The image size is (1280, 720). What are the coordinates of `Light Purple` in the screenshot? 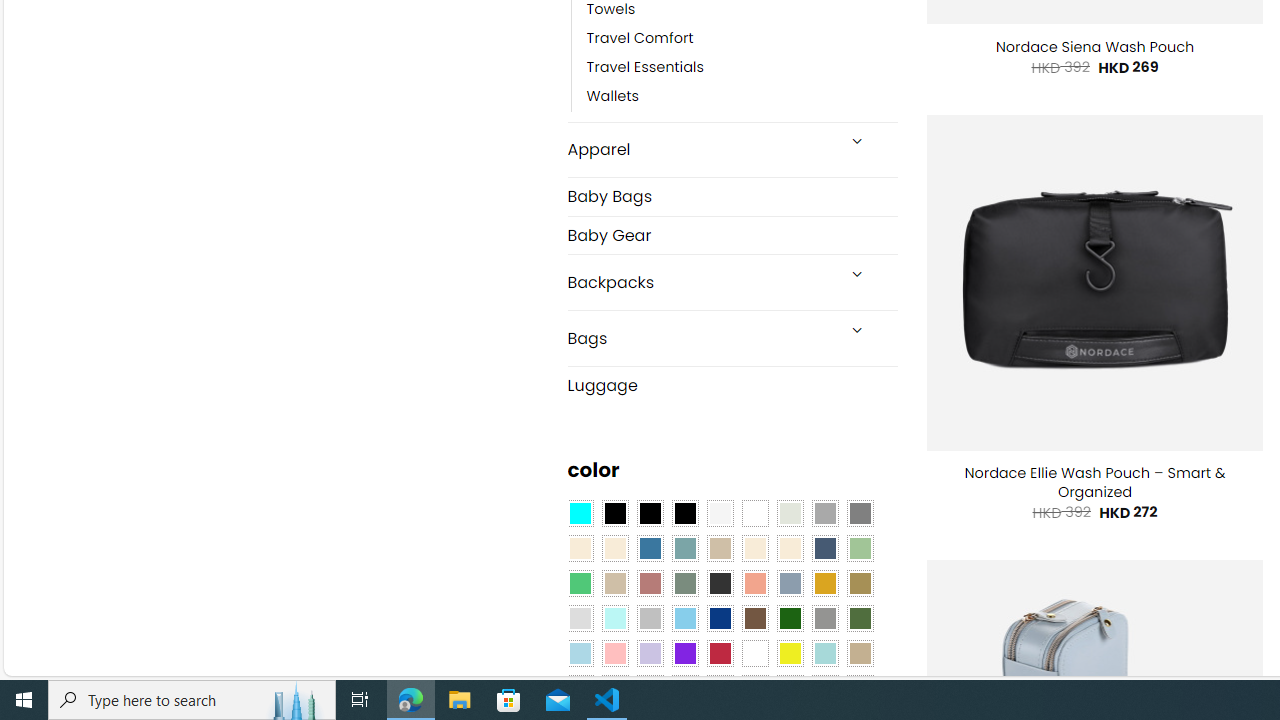 It's located at (650, 653).